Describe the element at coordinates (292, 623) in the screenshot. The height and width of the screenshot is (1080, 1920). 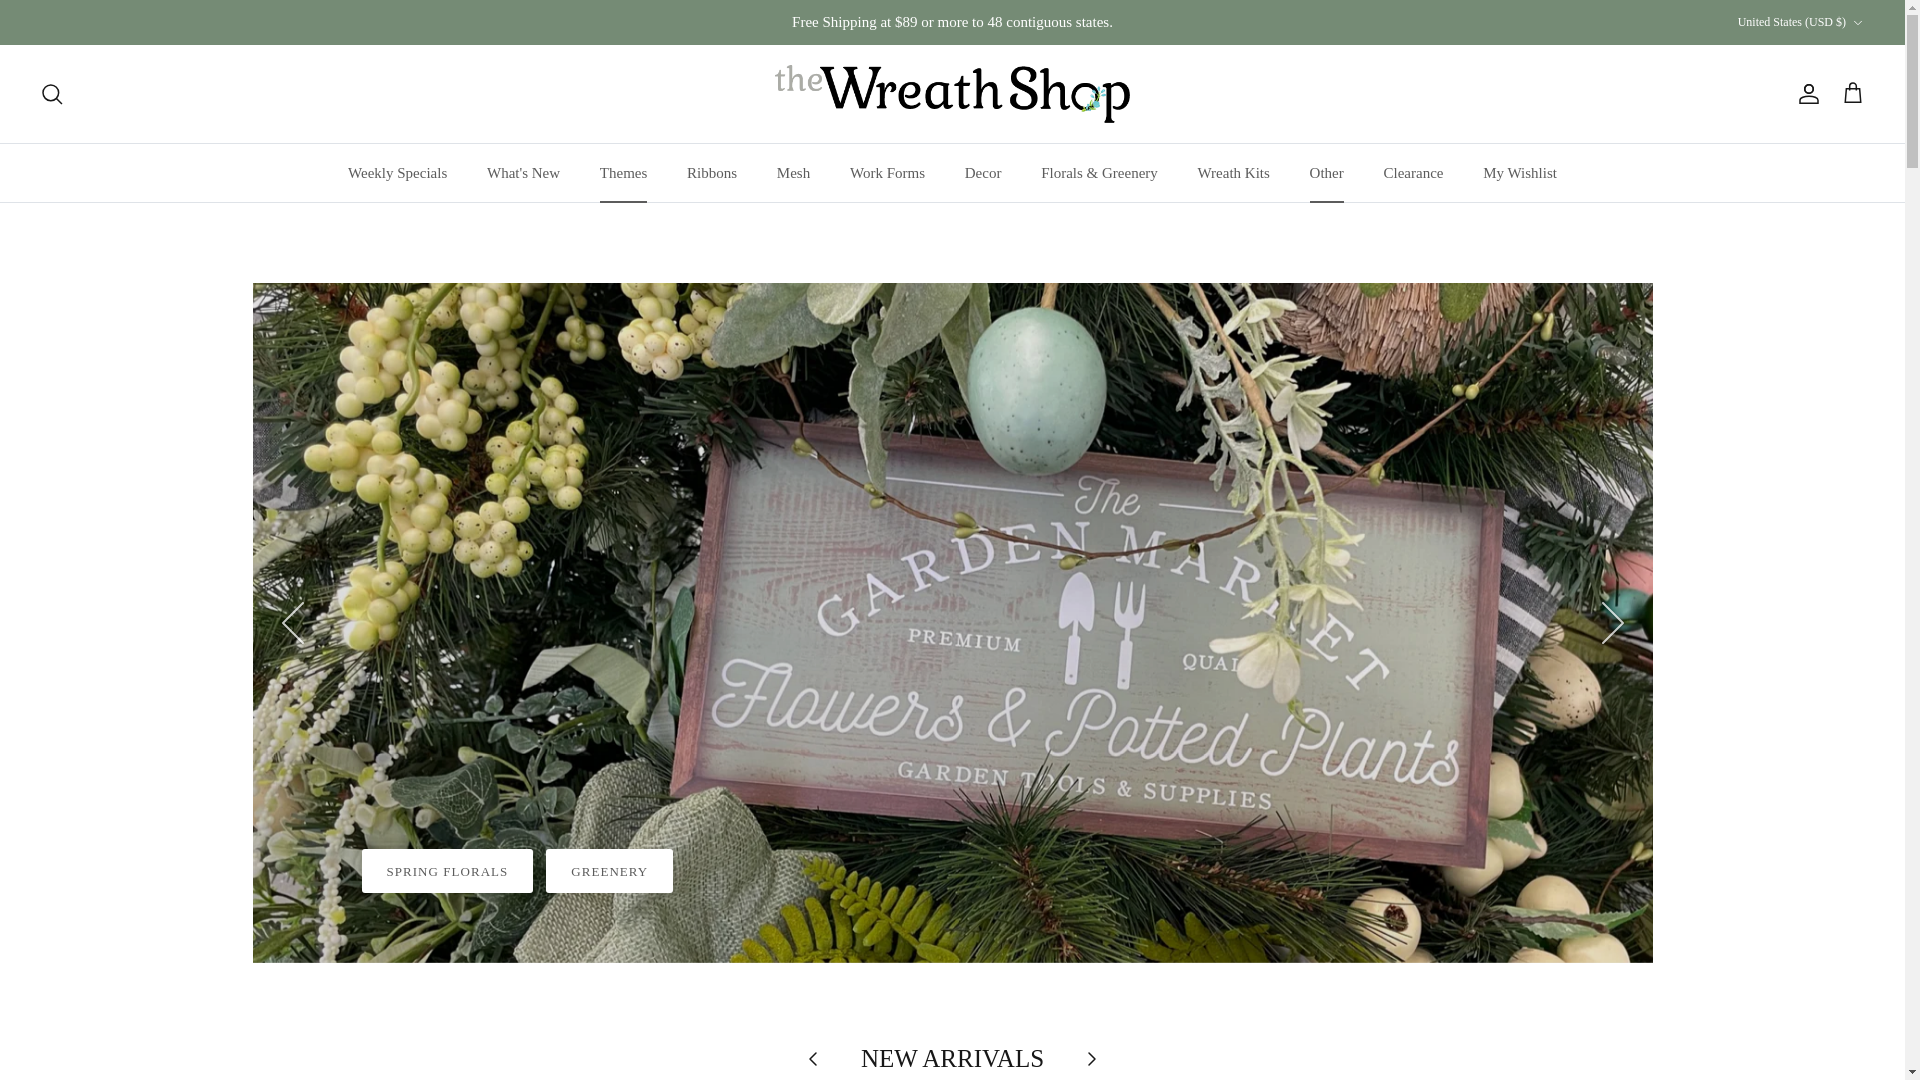
I see `LEFT` at that location.